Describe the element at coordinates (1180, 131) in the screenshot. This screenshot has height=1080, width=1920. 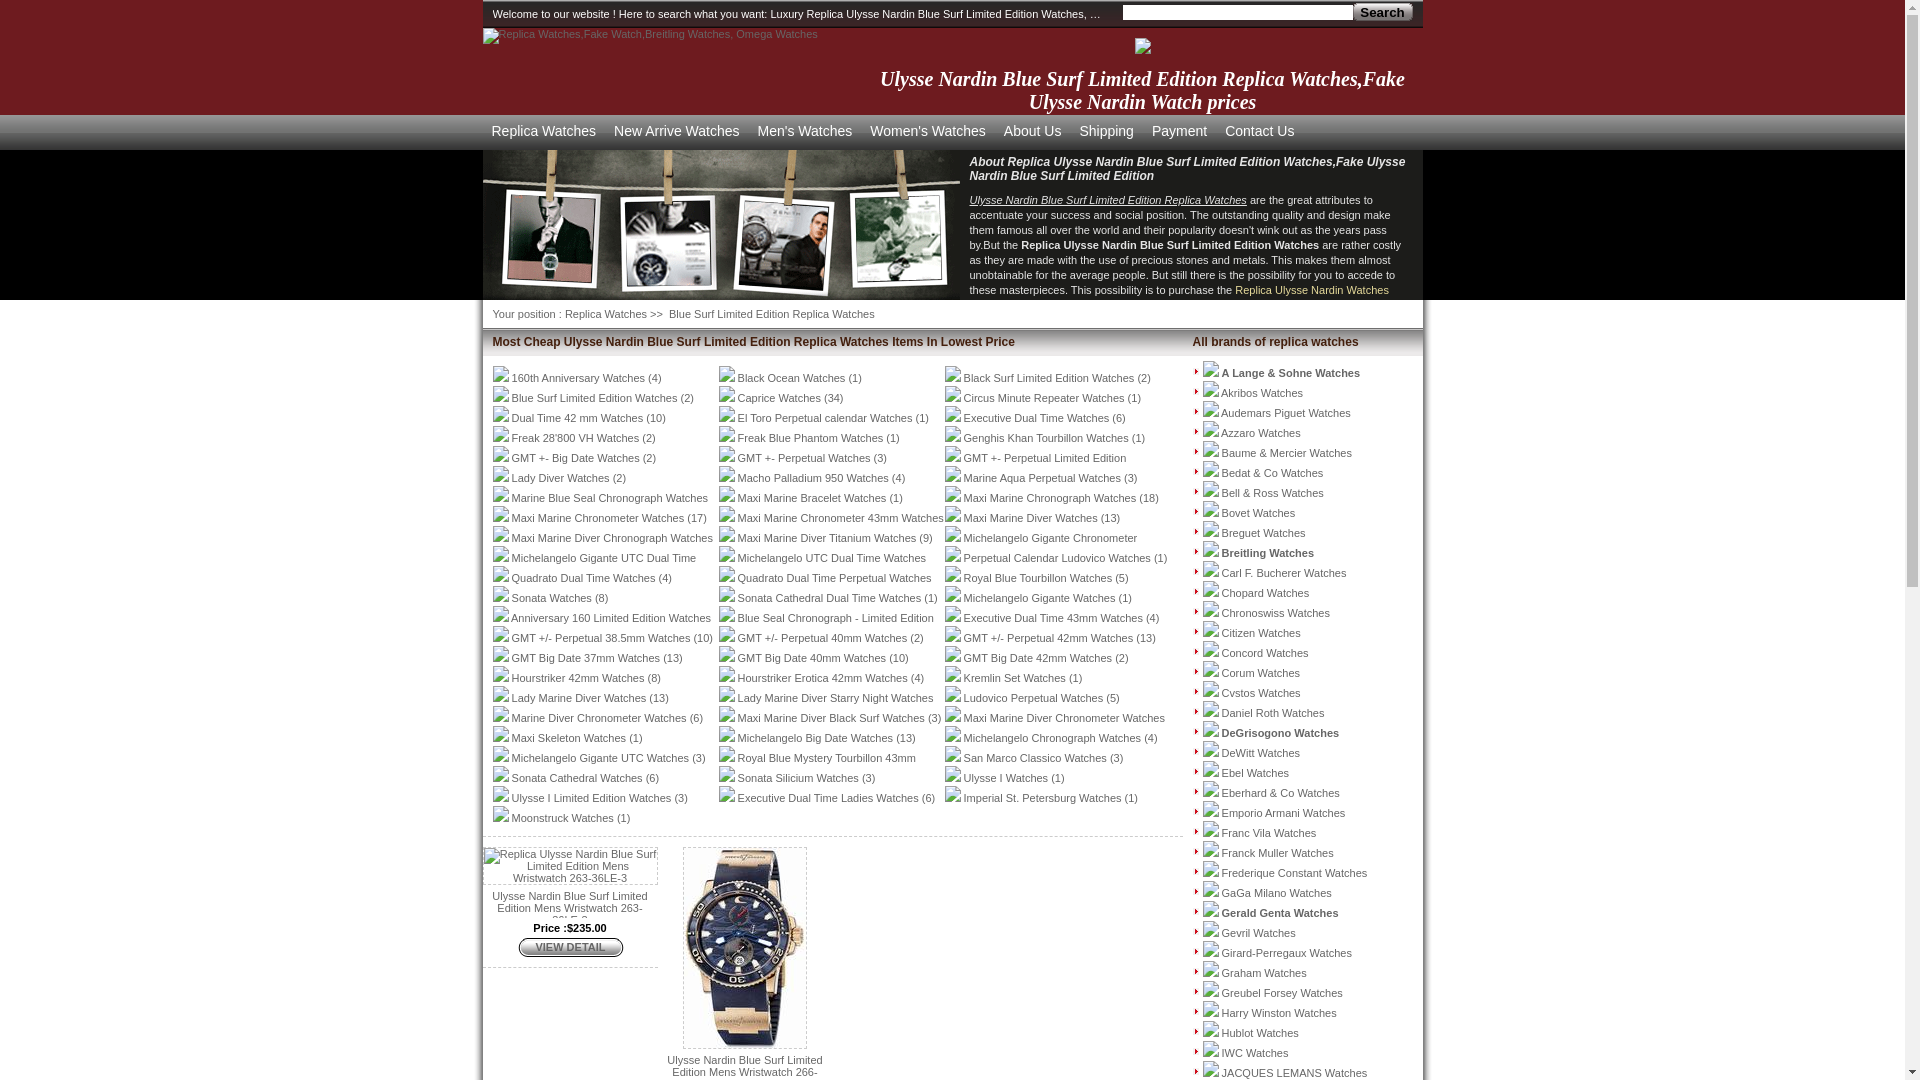
I see `Payment` at that location.